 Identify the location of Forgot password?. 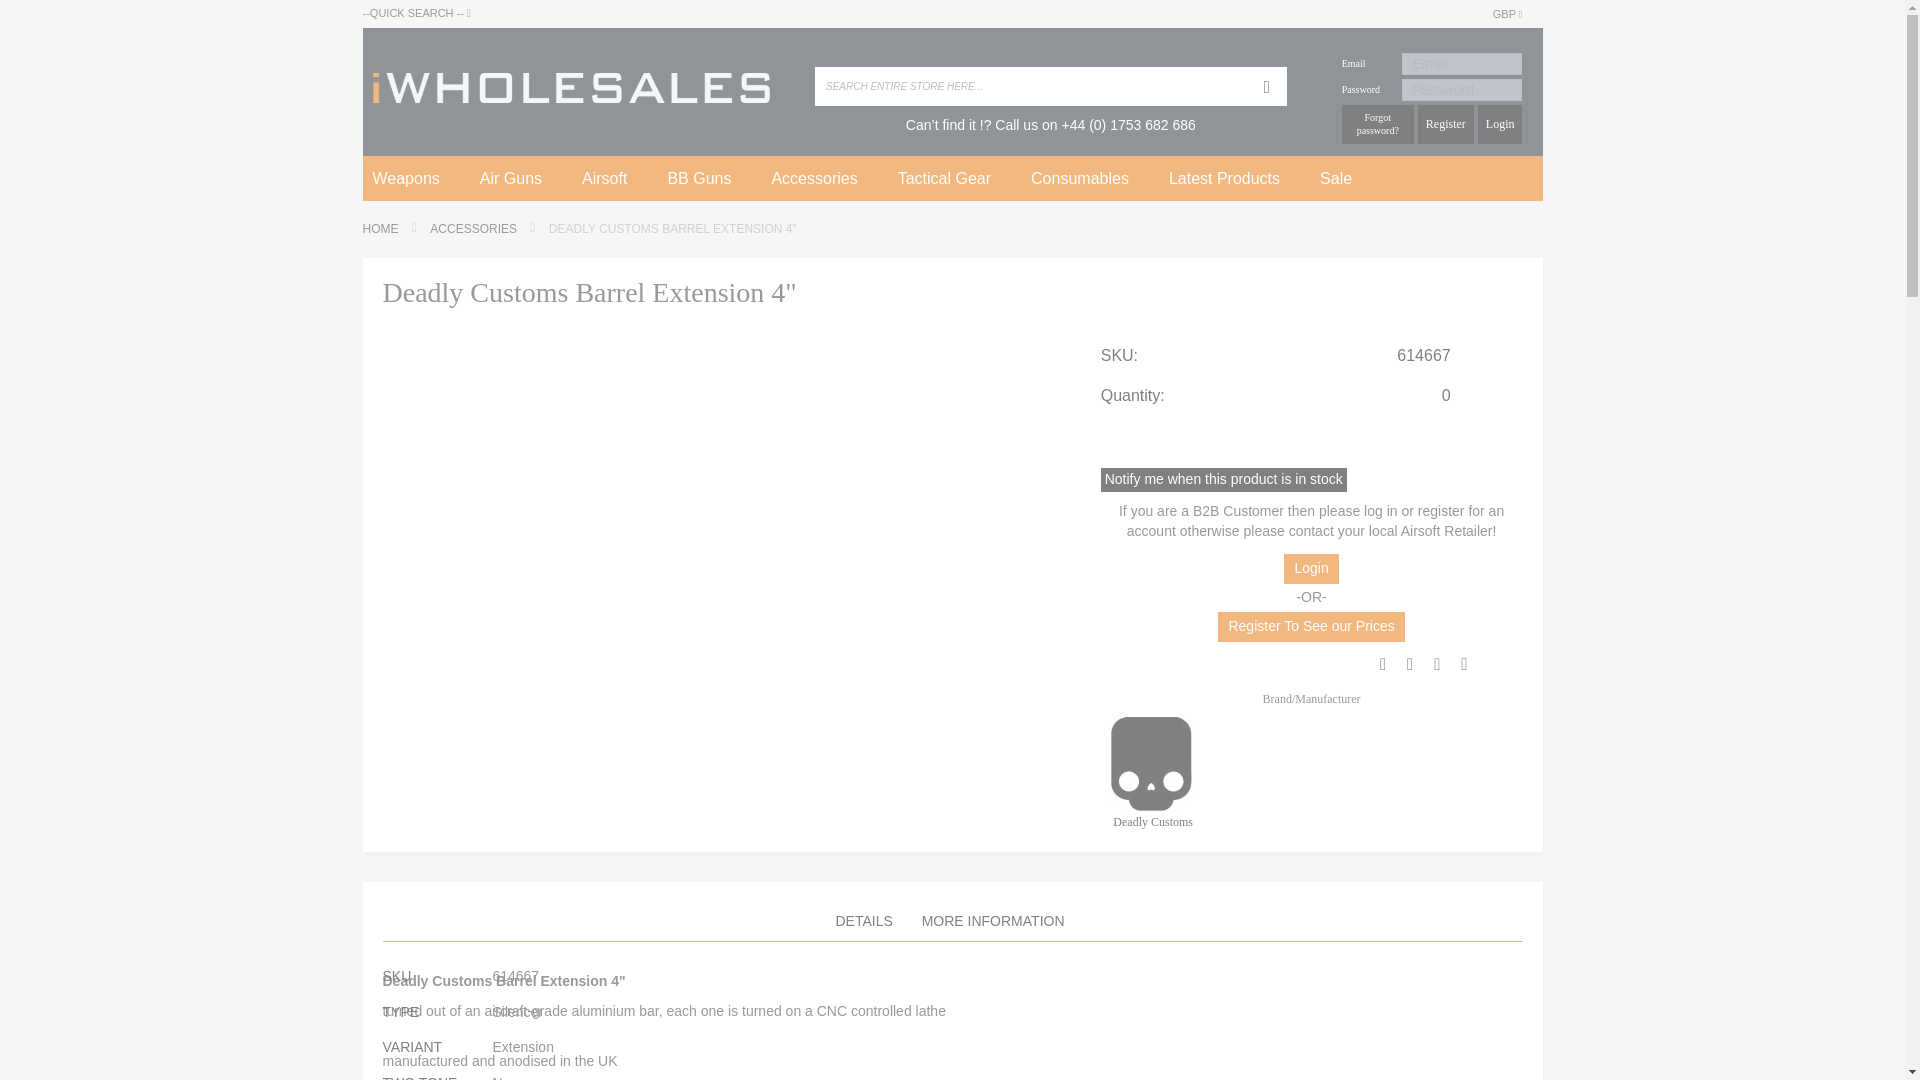
(1378, 124).